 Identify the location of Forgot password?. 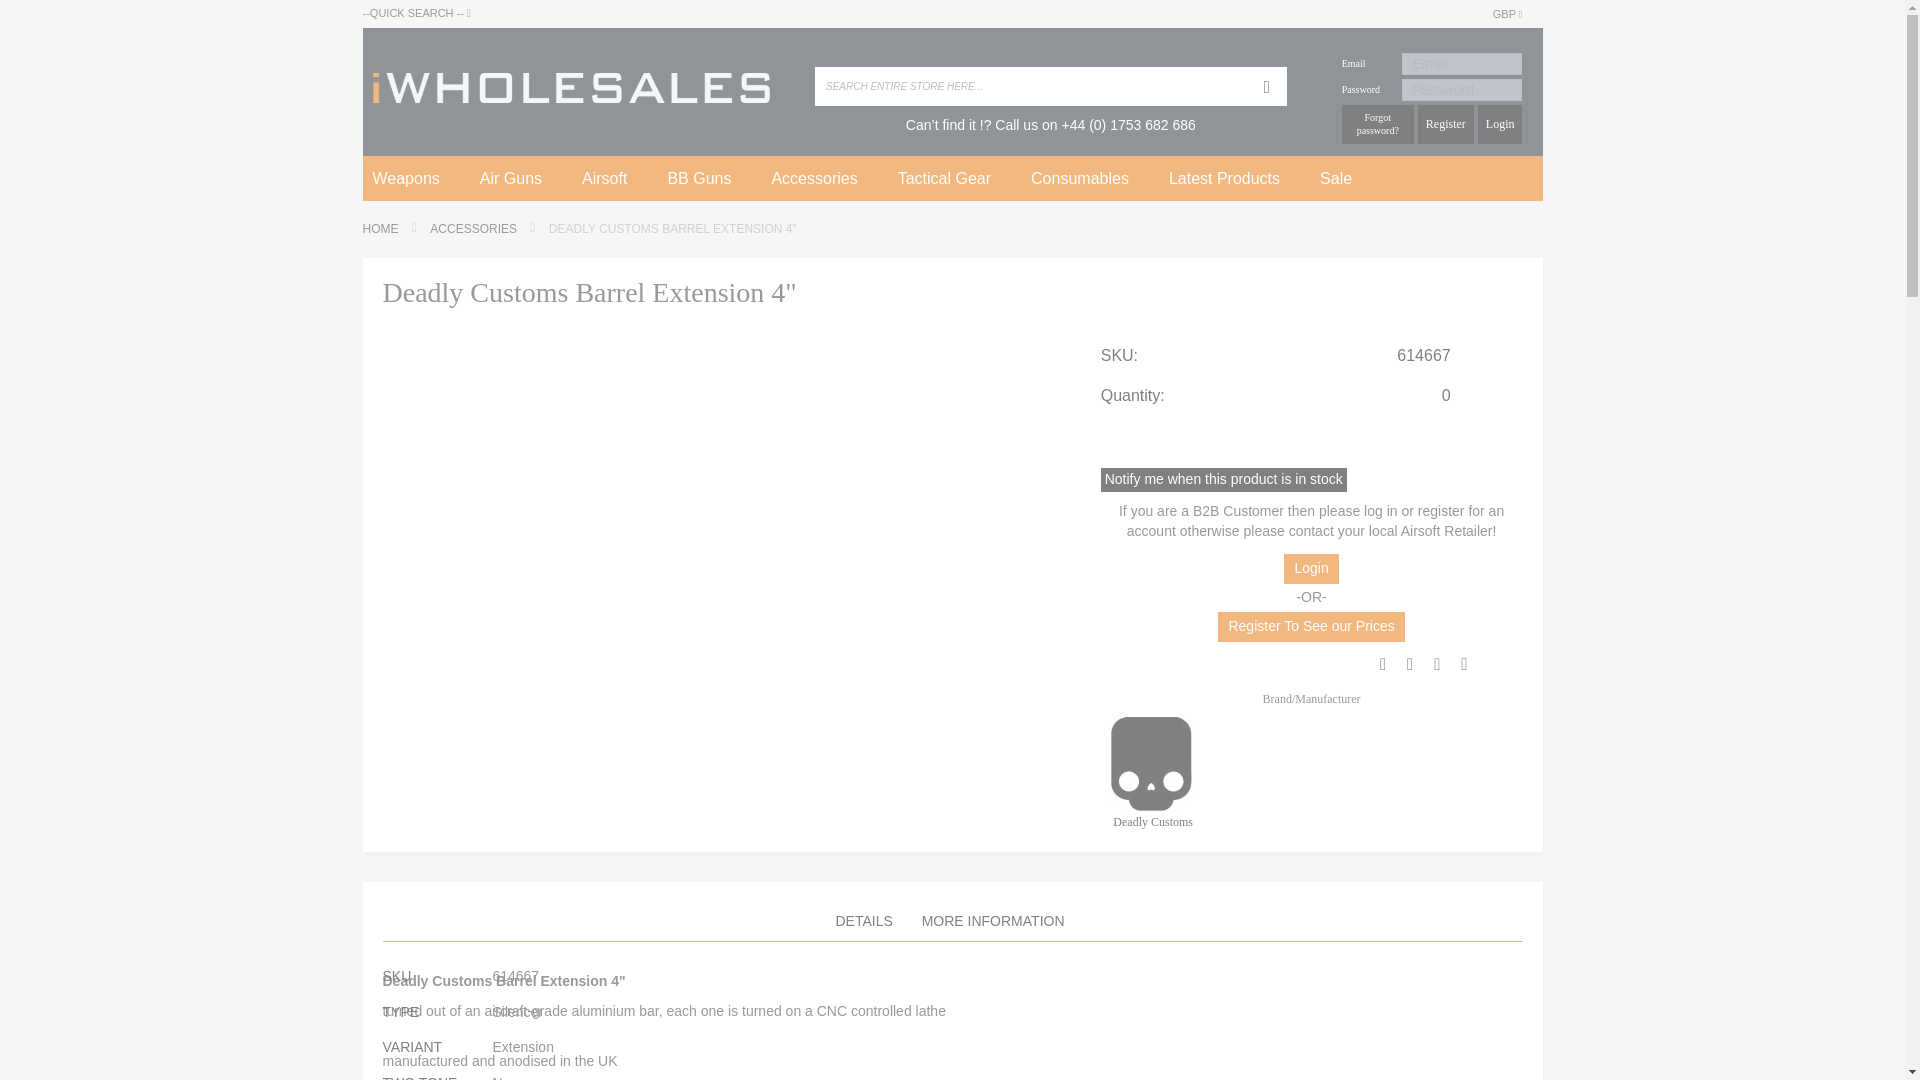
(1378, 124).